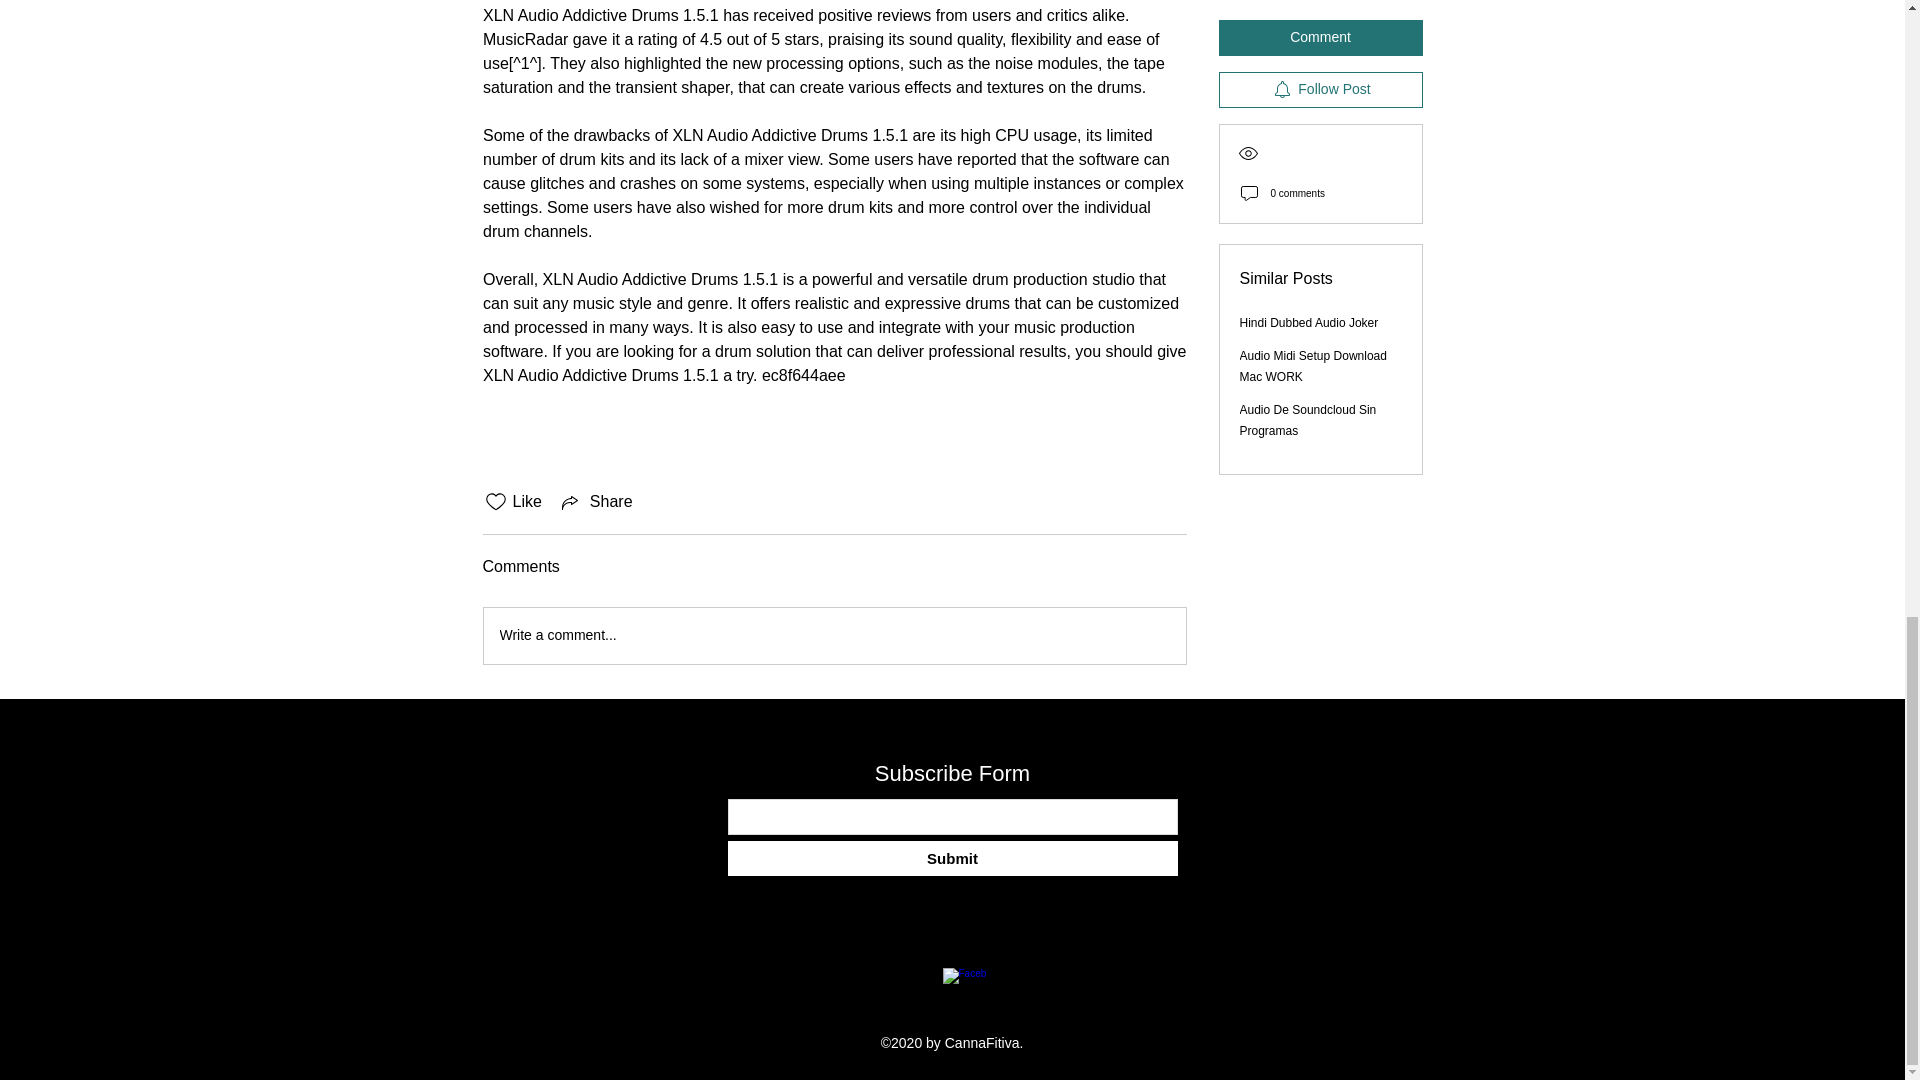  I want to click on Submit, so click(952, 858).